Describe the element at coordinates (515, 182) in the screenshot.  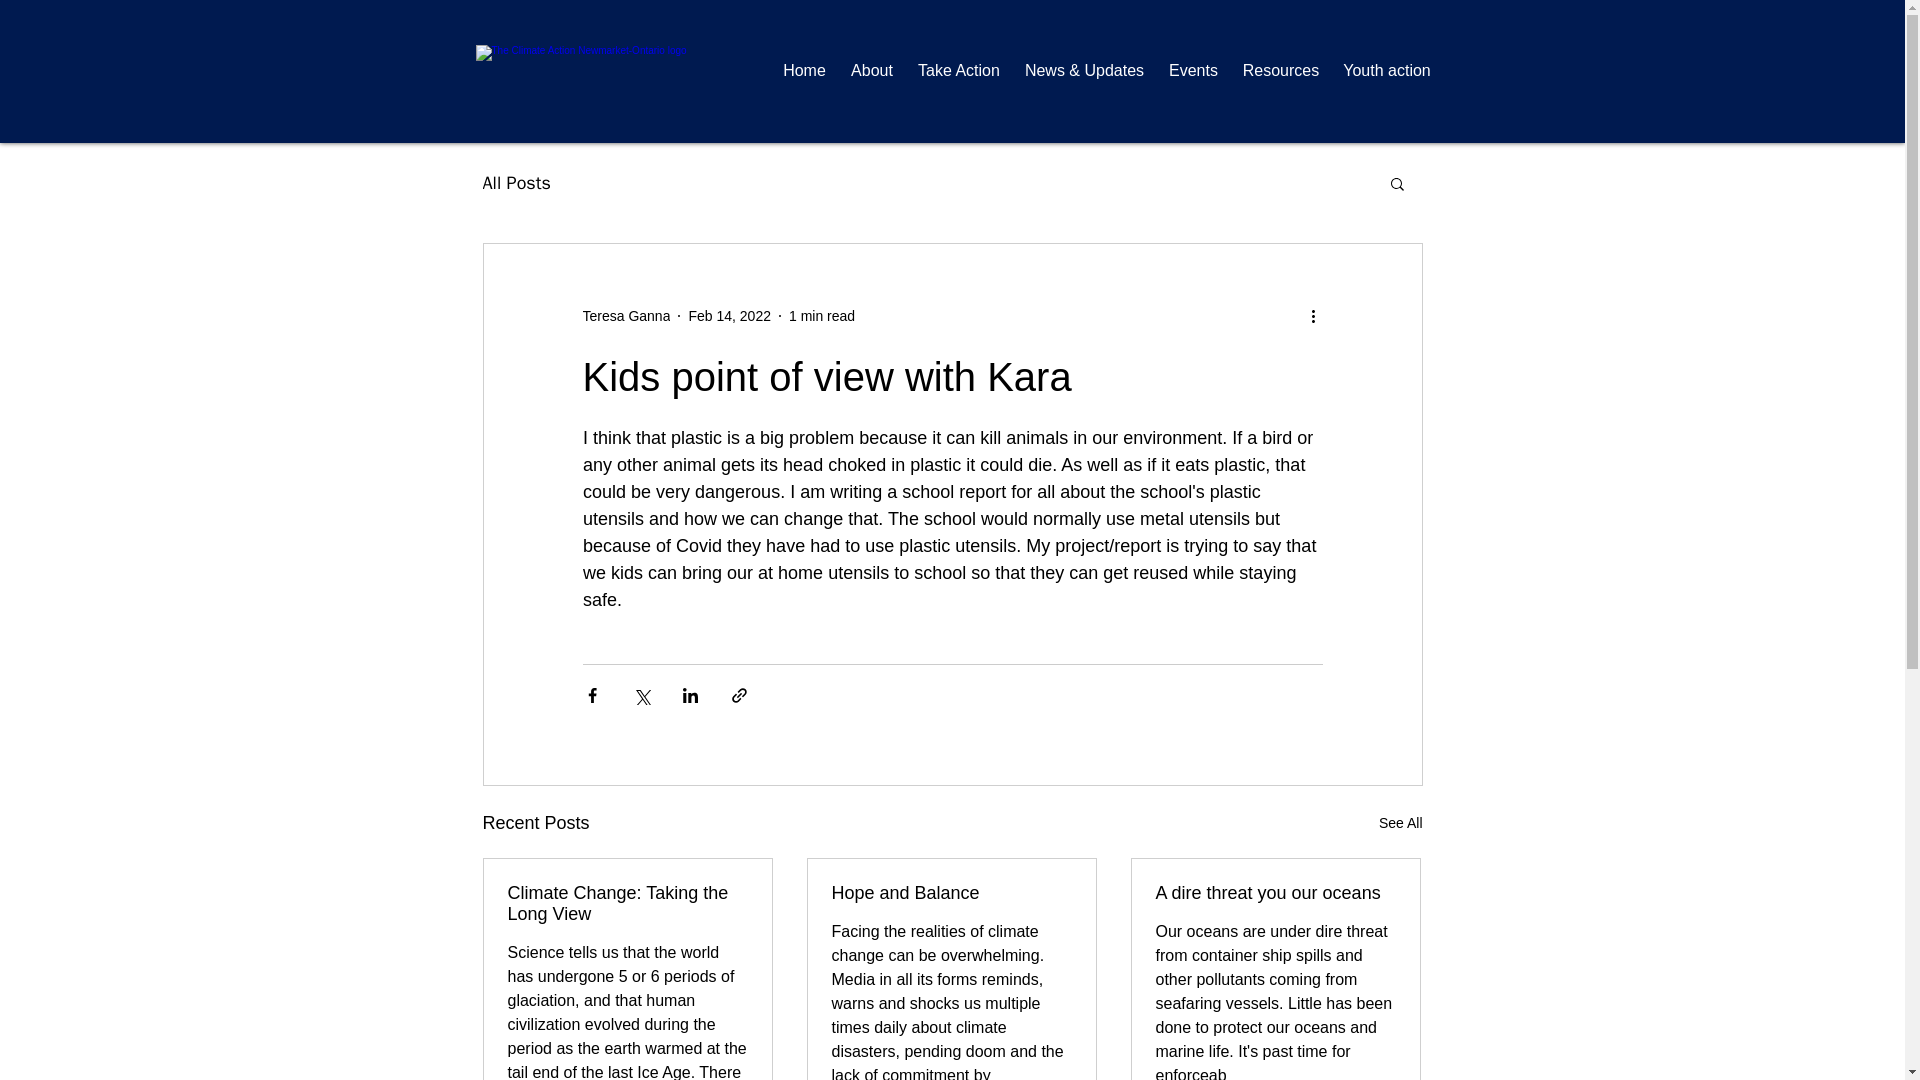
I see `All Posts` at that location.